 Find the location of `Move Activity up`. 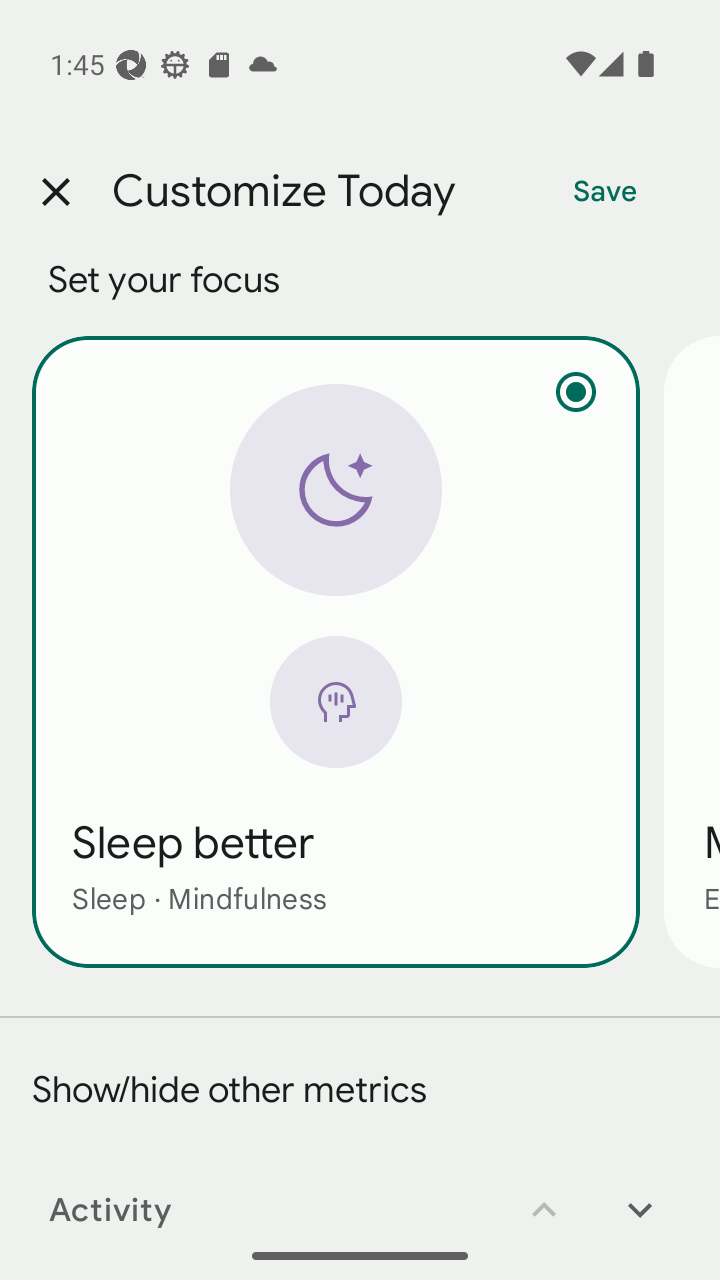

Move Activity up is located at coordinates (544, 1196).